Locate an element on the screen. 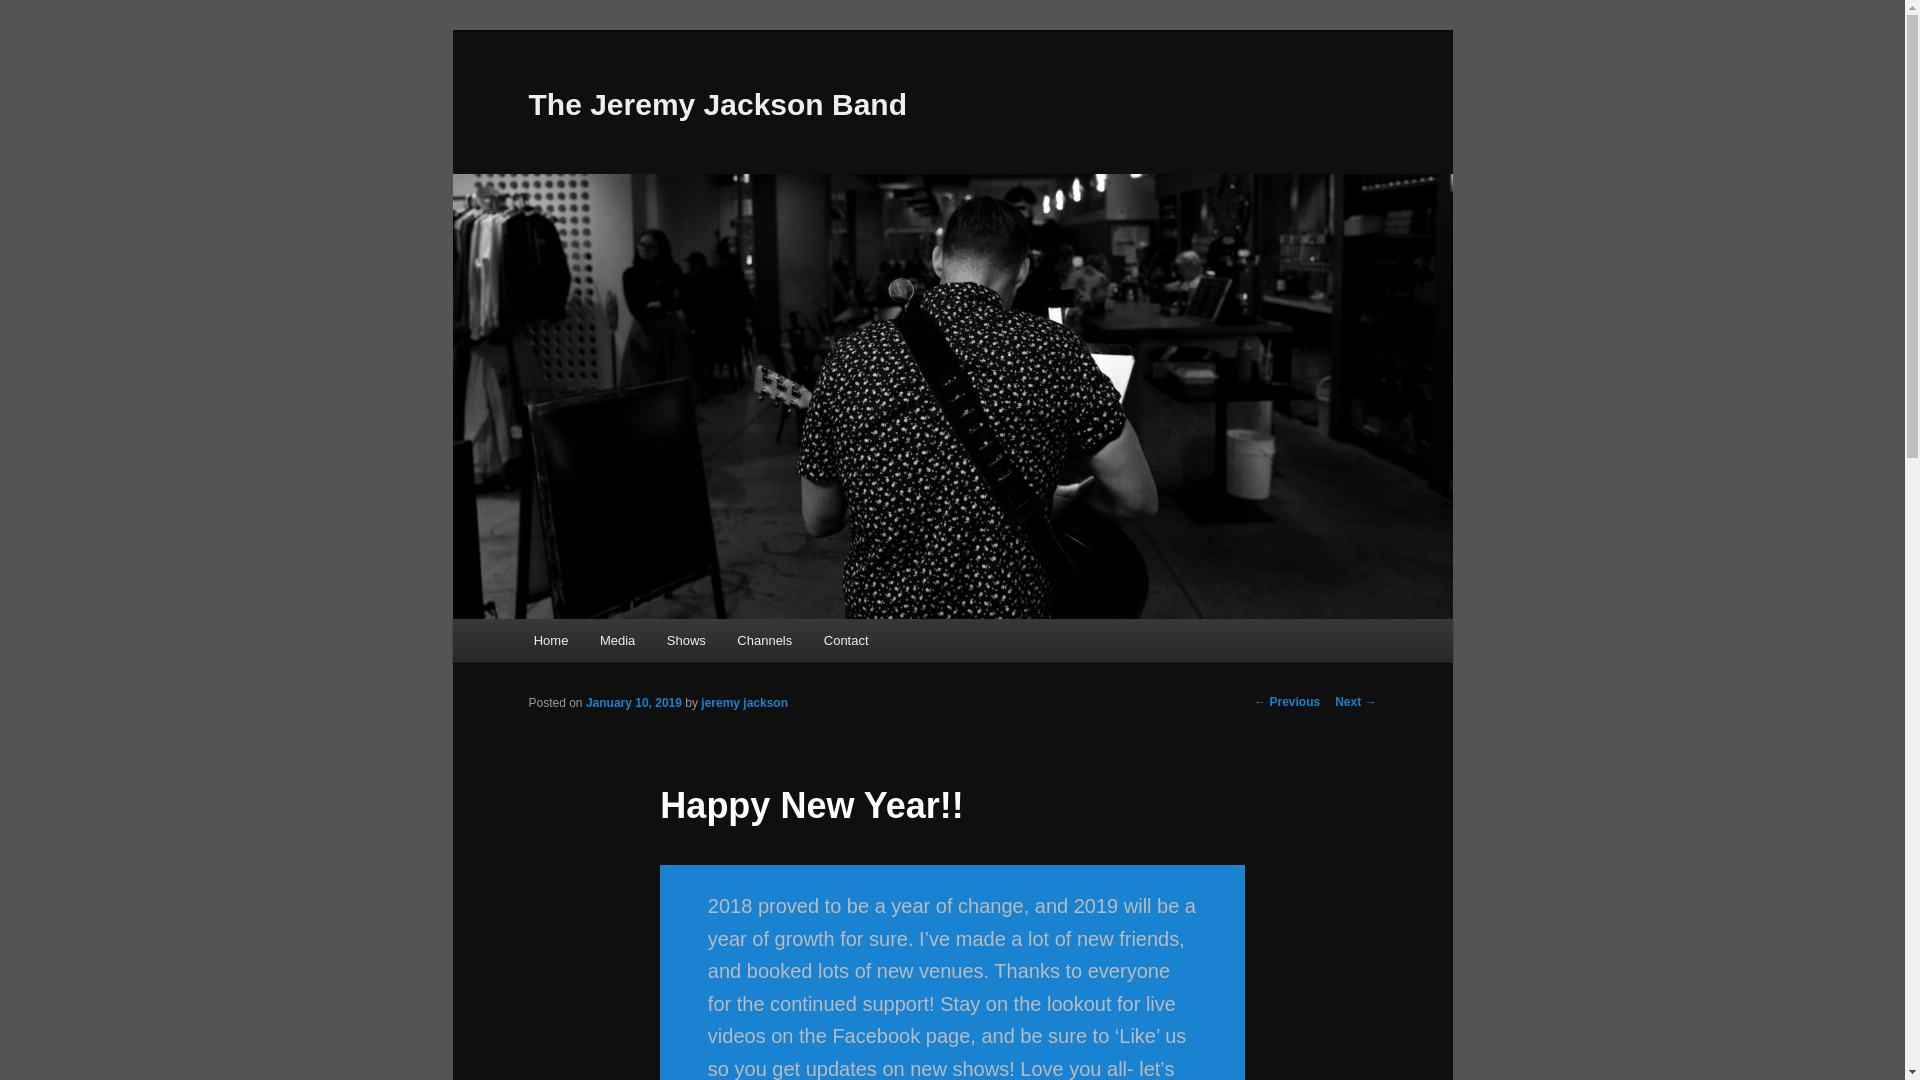 Image resolution: width=1920 pixels, height=1080 pixels. Media is located at coordinates (616, 640).